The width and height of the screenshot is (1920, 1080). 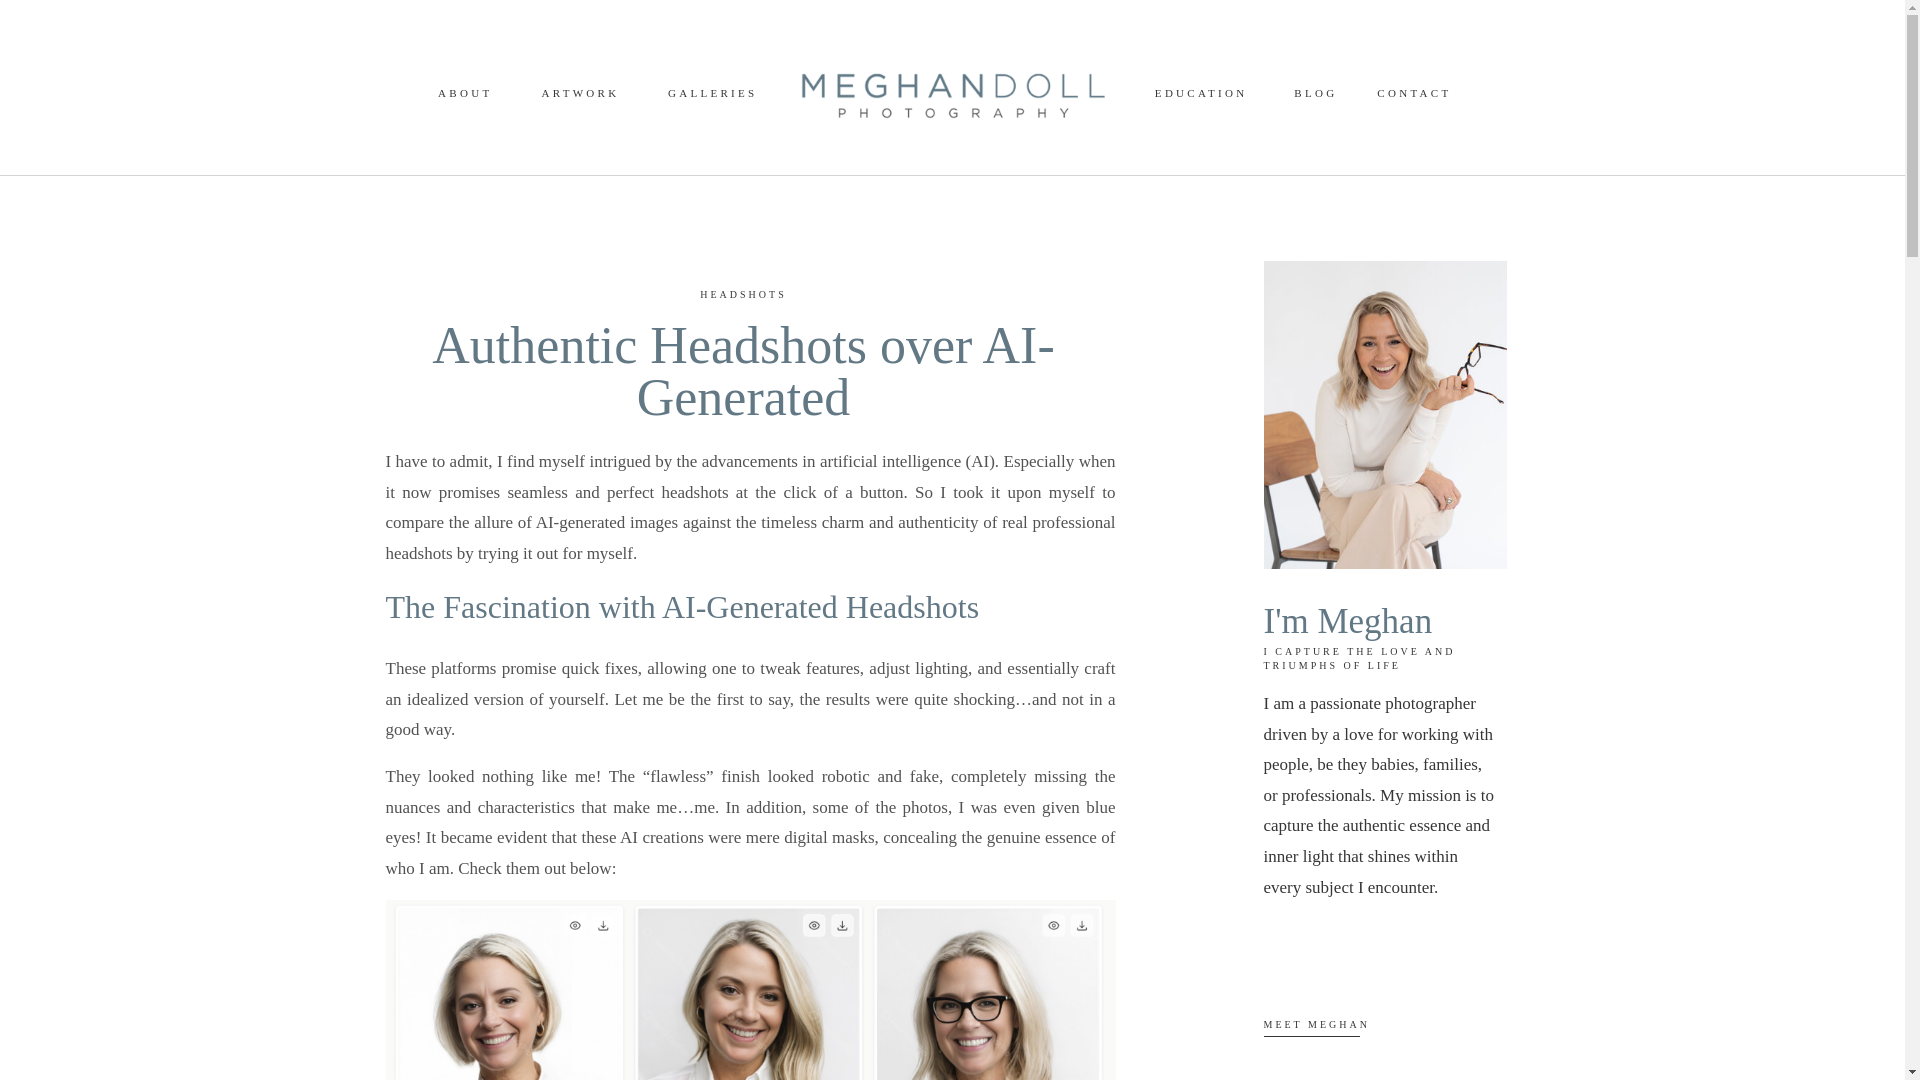 I want to click on GALLERIES, so click(x=711, y=93).